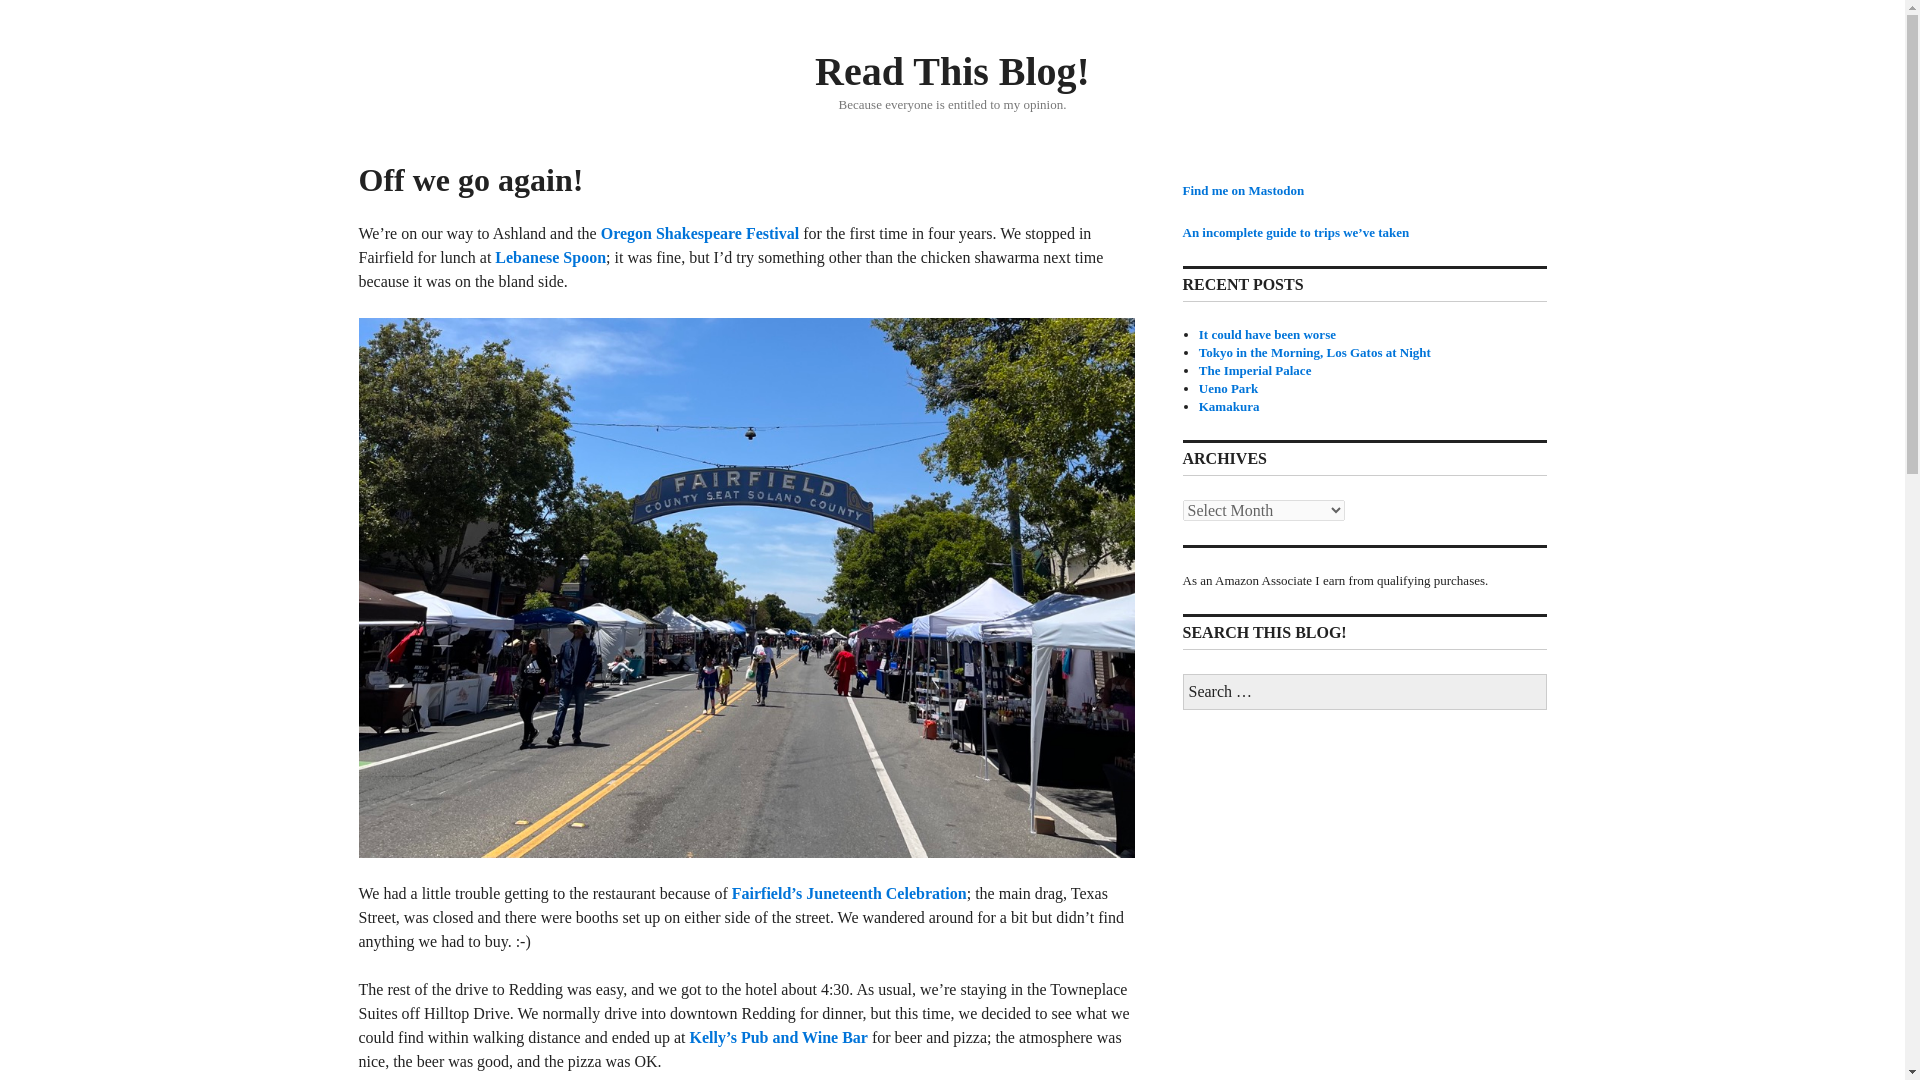  Describe the element at coordinates (1228, 406) in the screenshot. I see `Kamakura` at that location.